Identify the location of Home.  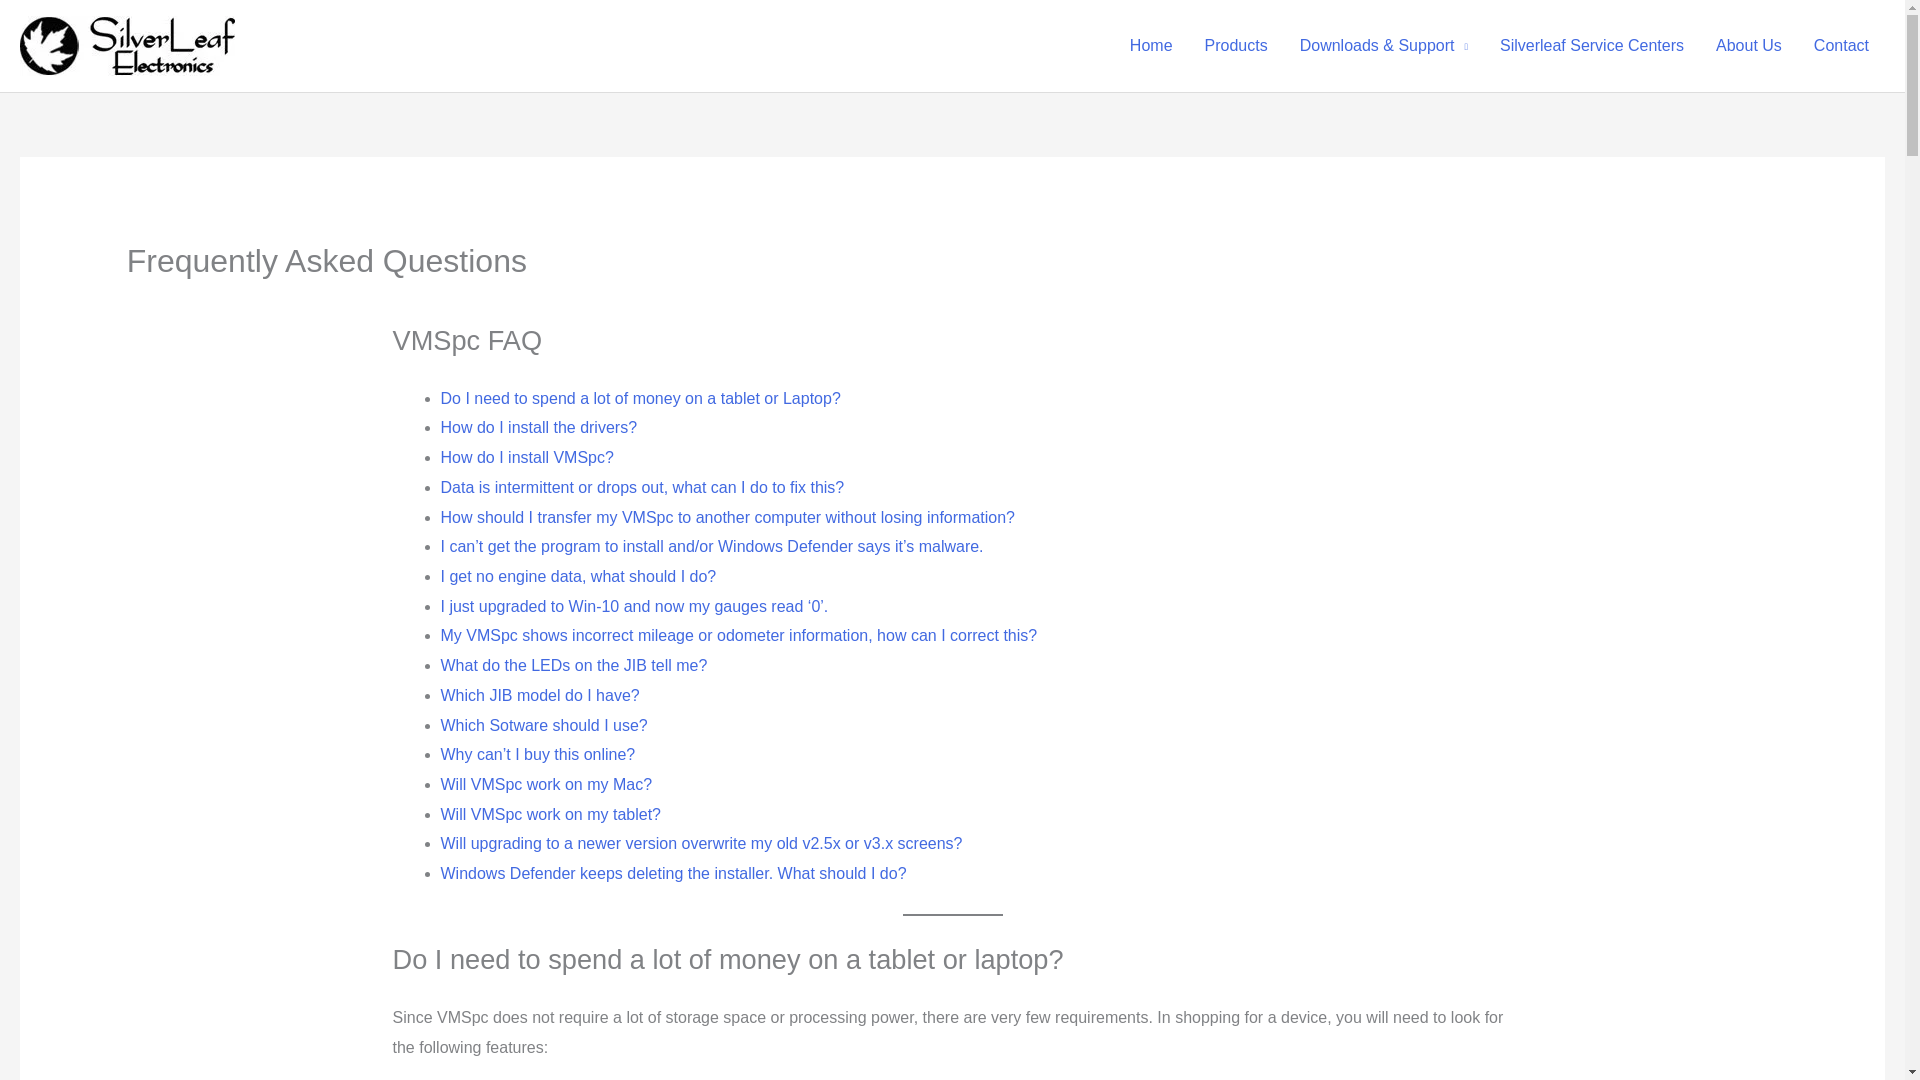
(1150, 46).